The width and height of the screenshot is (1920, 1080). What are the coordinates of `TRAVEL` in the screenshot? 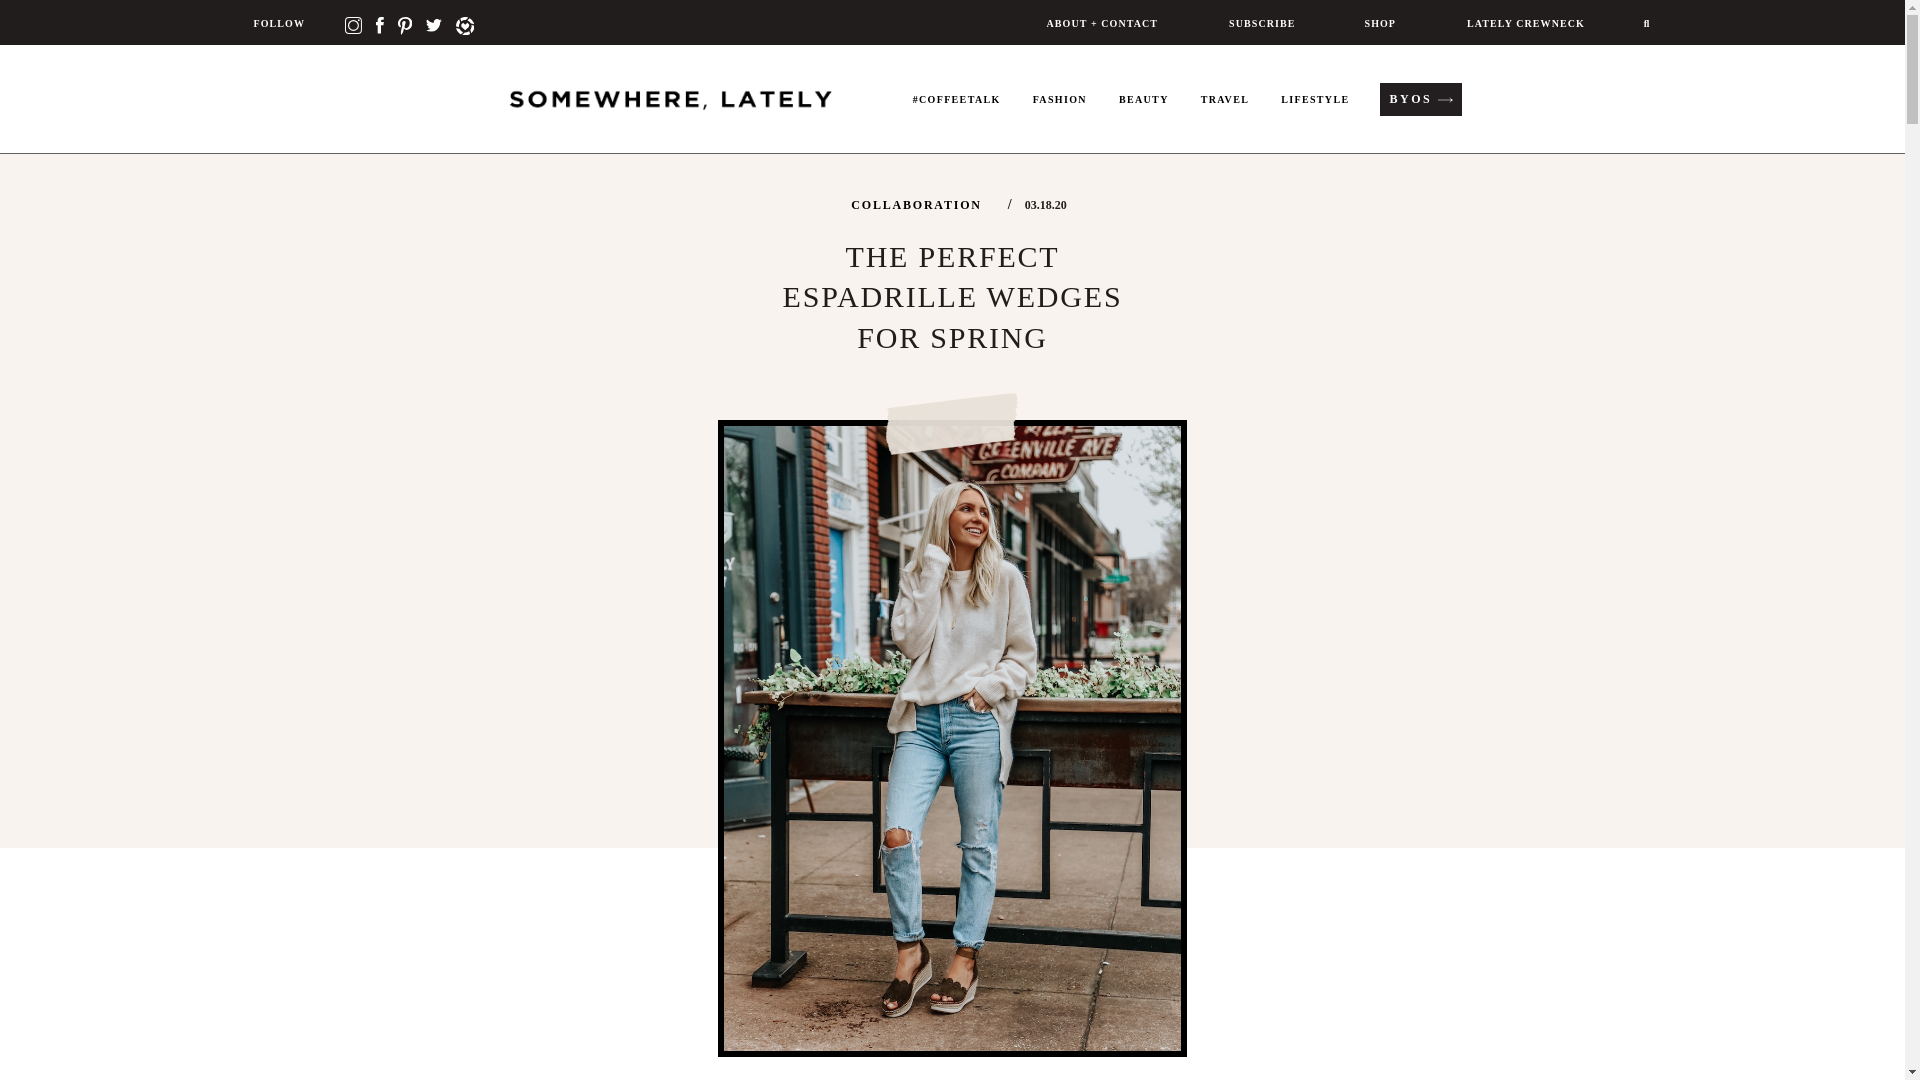 It's located at (1224, 116).